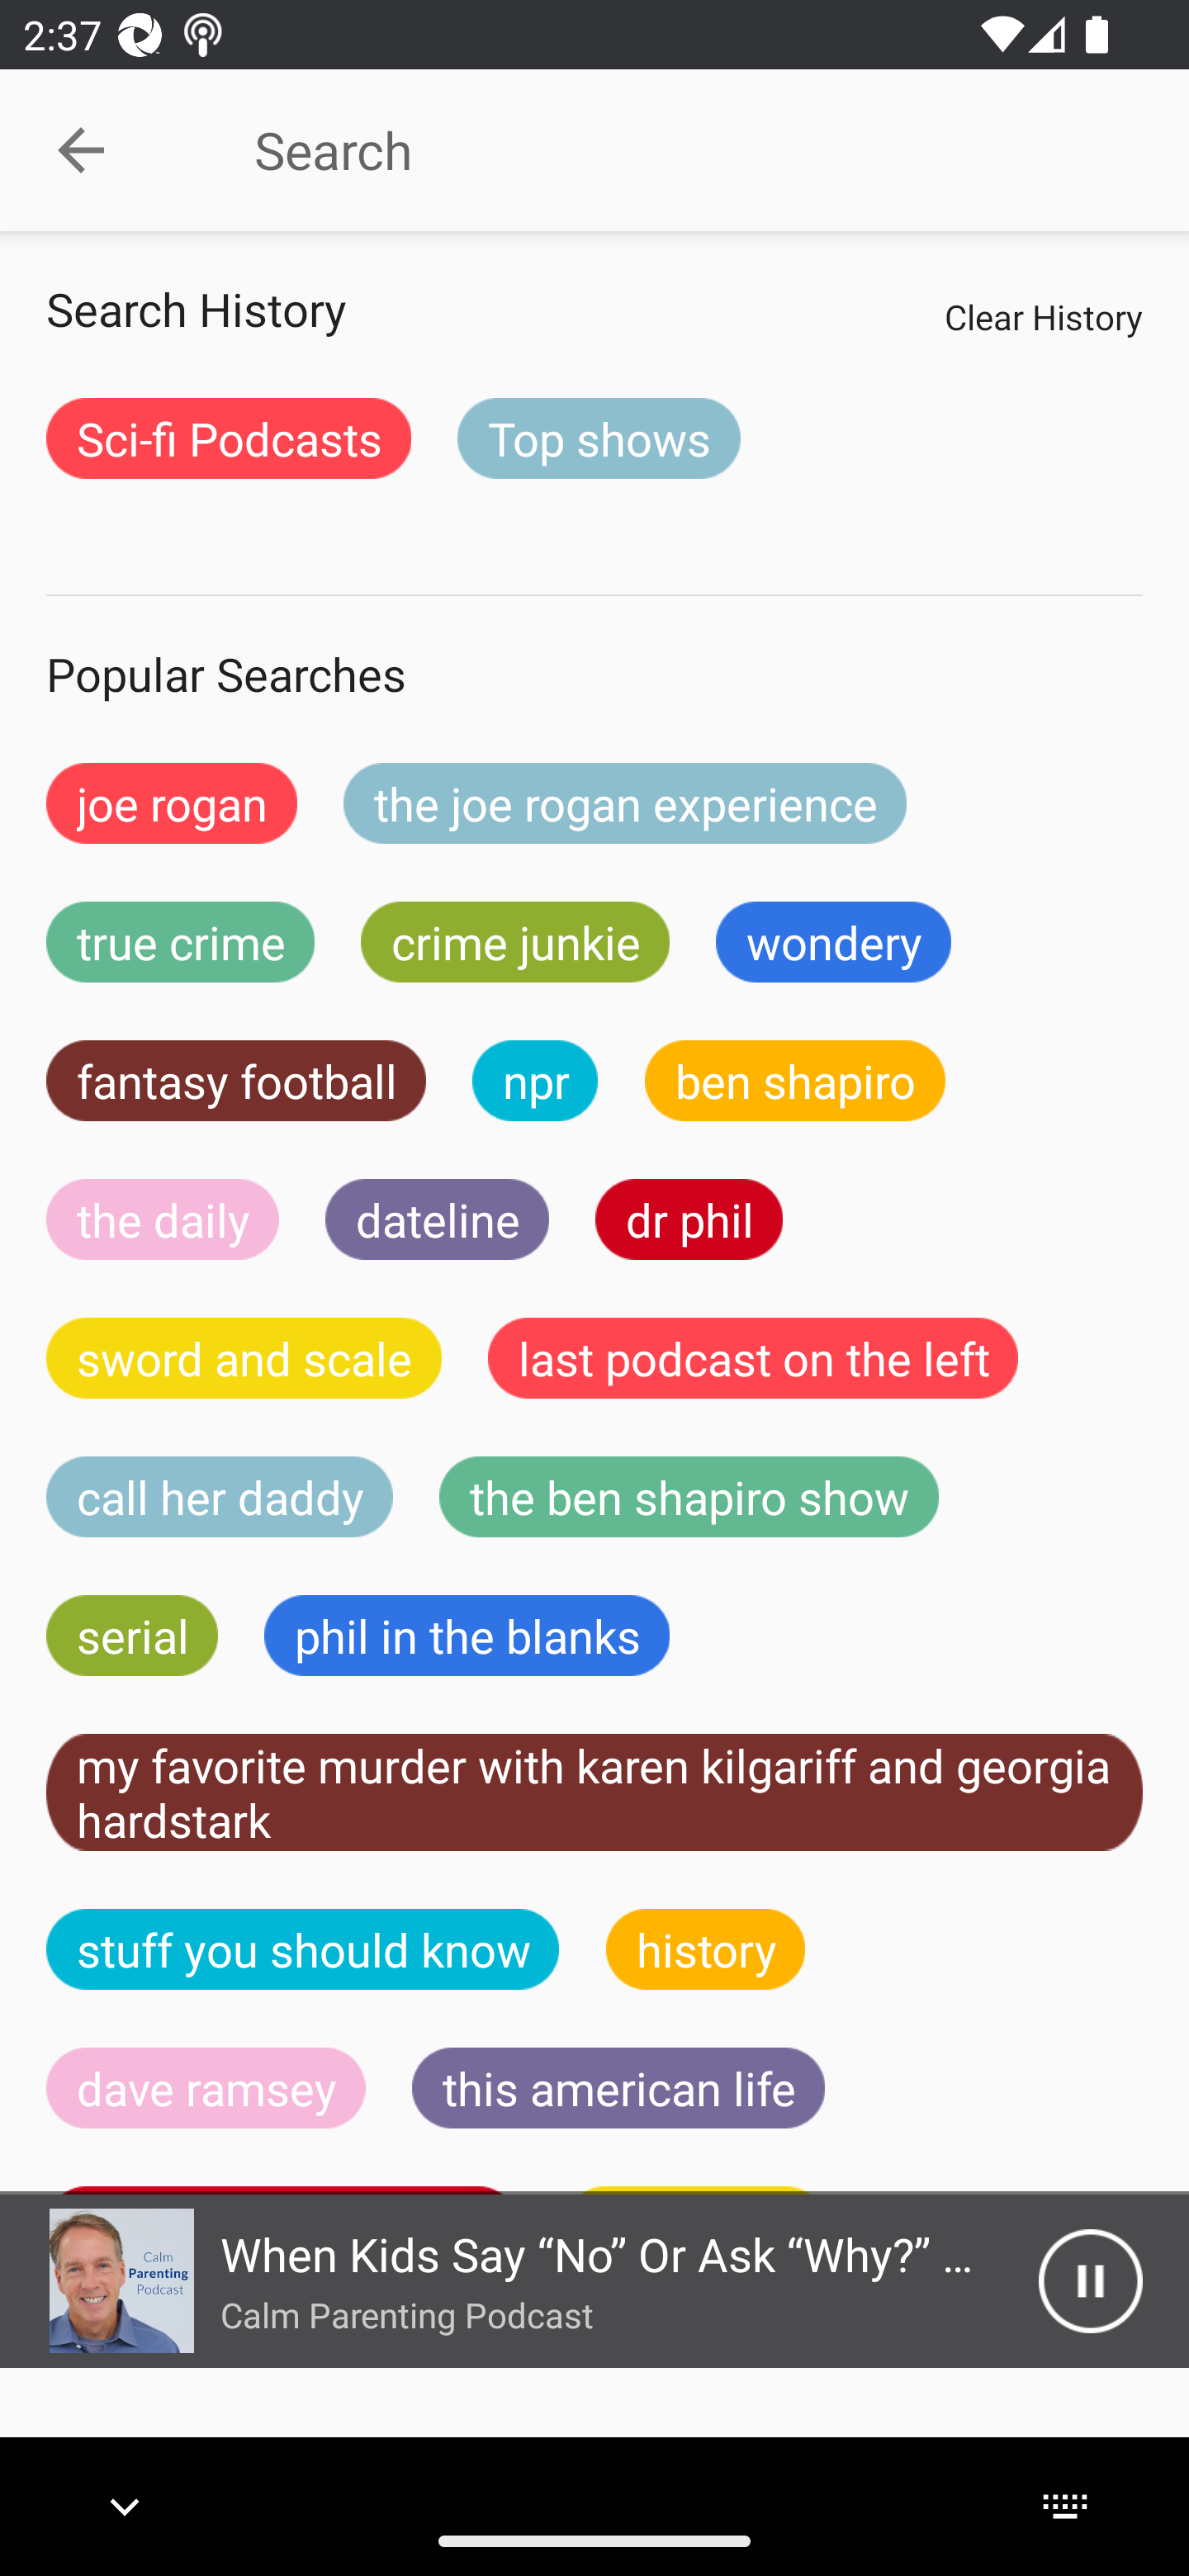 Image resolution: width=1189 pixels, height=2576 pixels. I want to click on Search, so click(670, 150).